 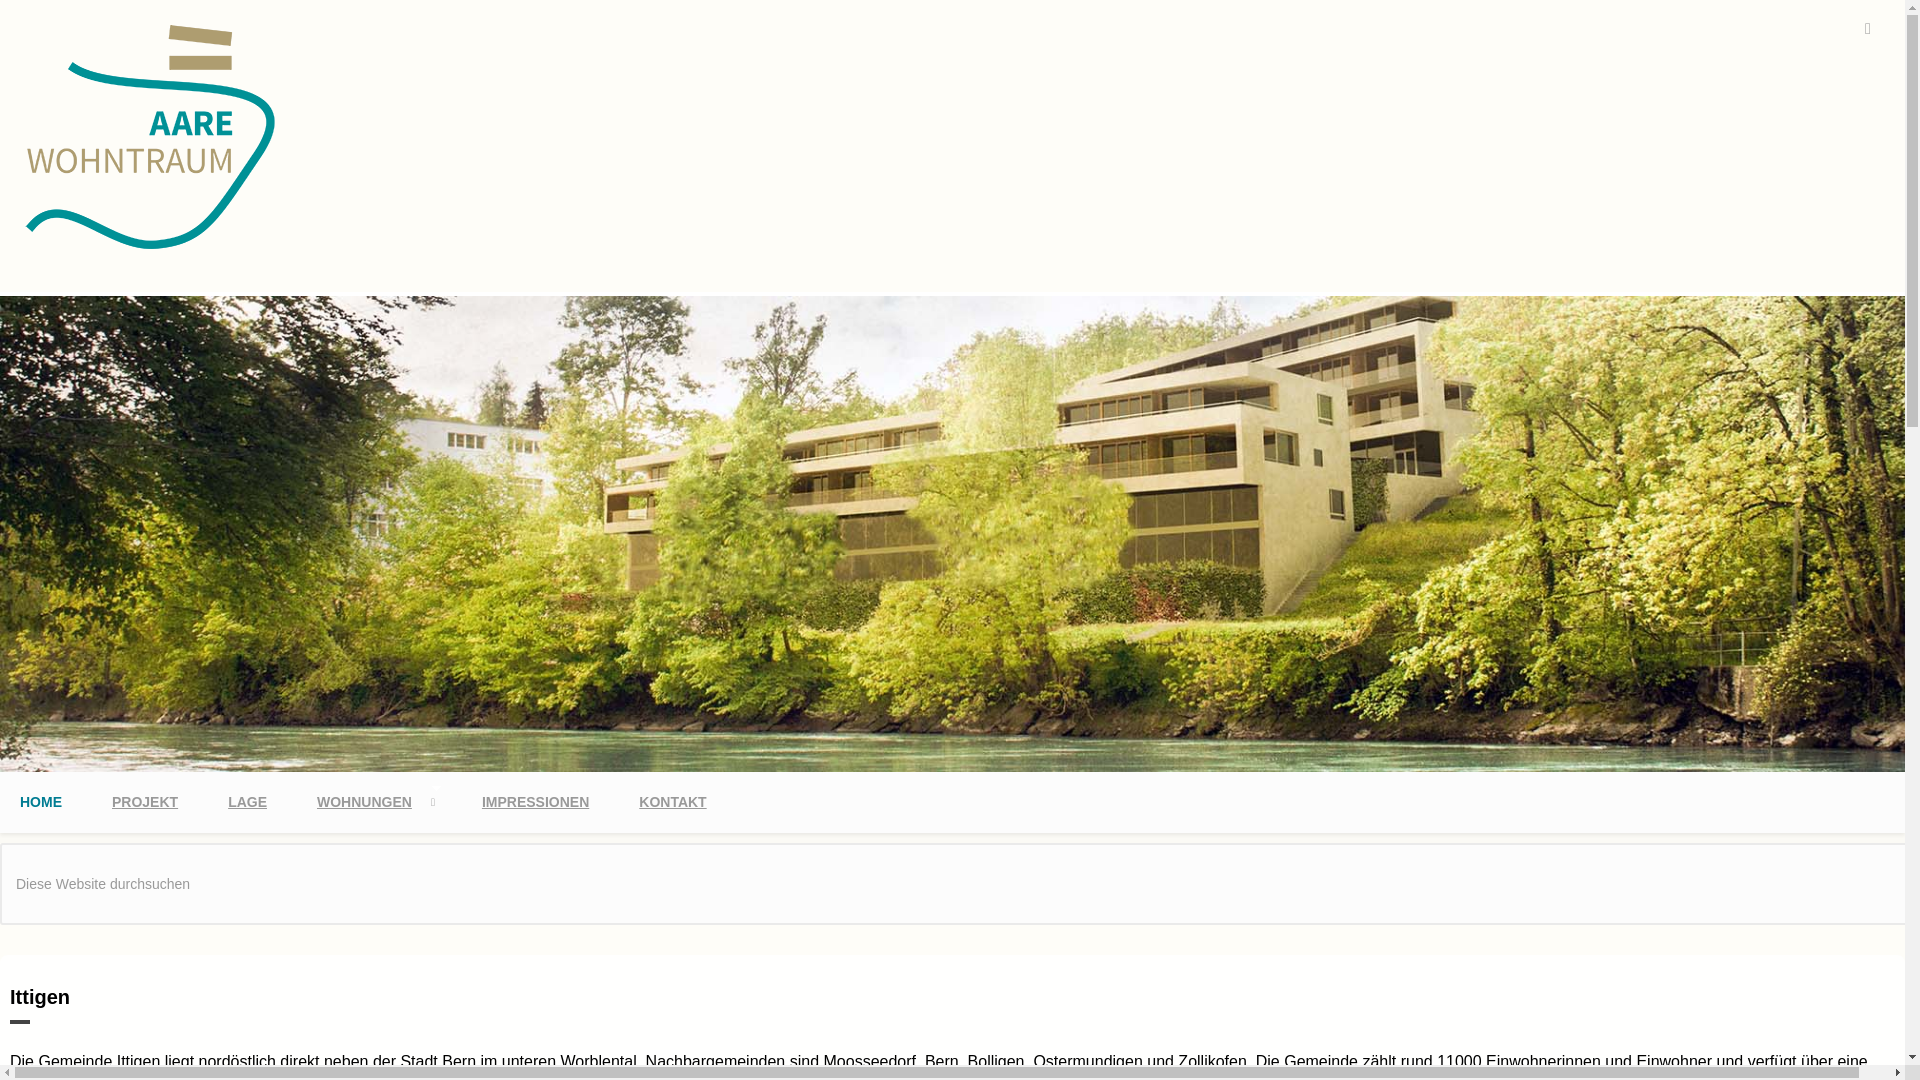 I want to click on Startseite, so click(x=152, y=248).